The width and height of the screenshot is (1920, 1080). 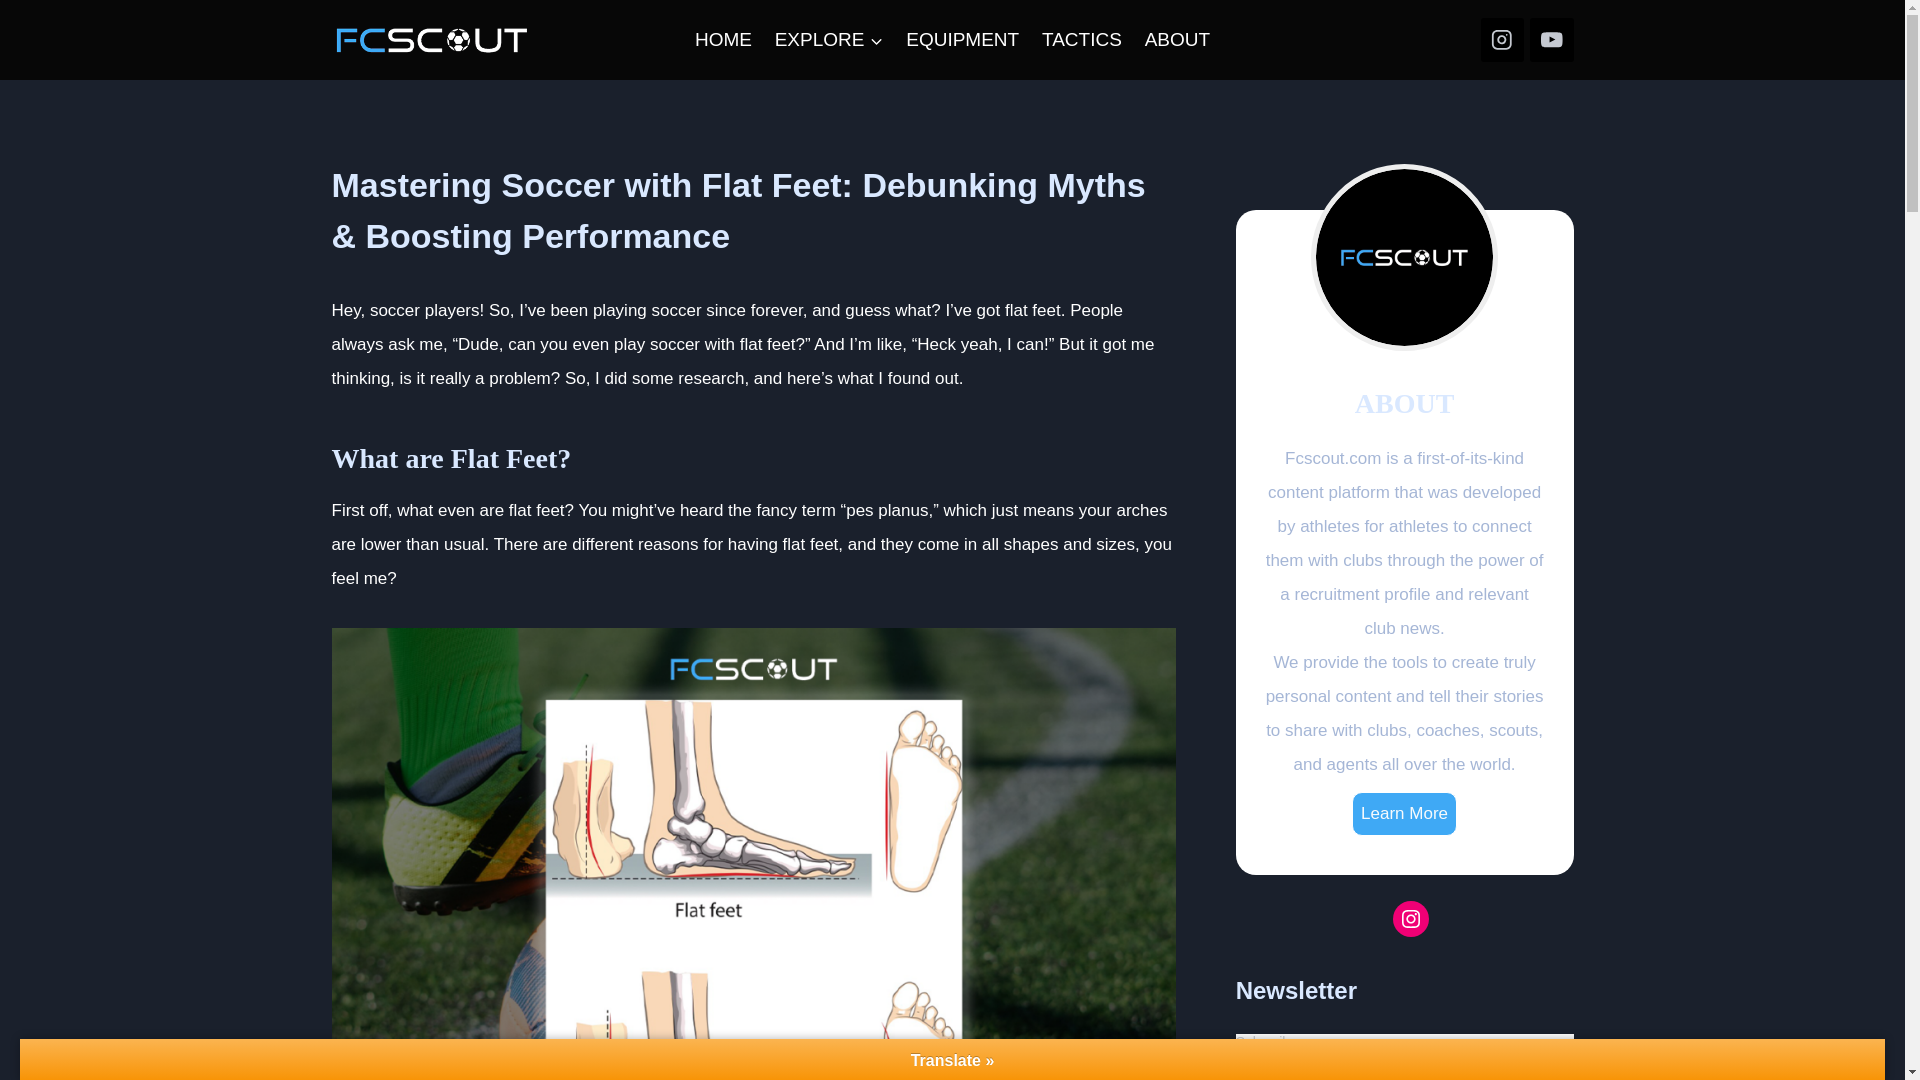 What do you see at coordinates (1176, 40) in the screenshot?
I see `ABOUT` at bounding box center [1176, 40].